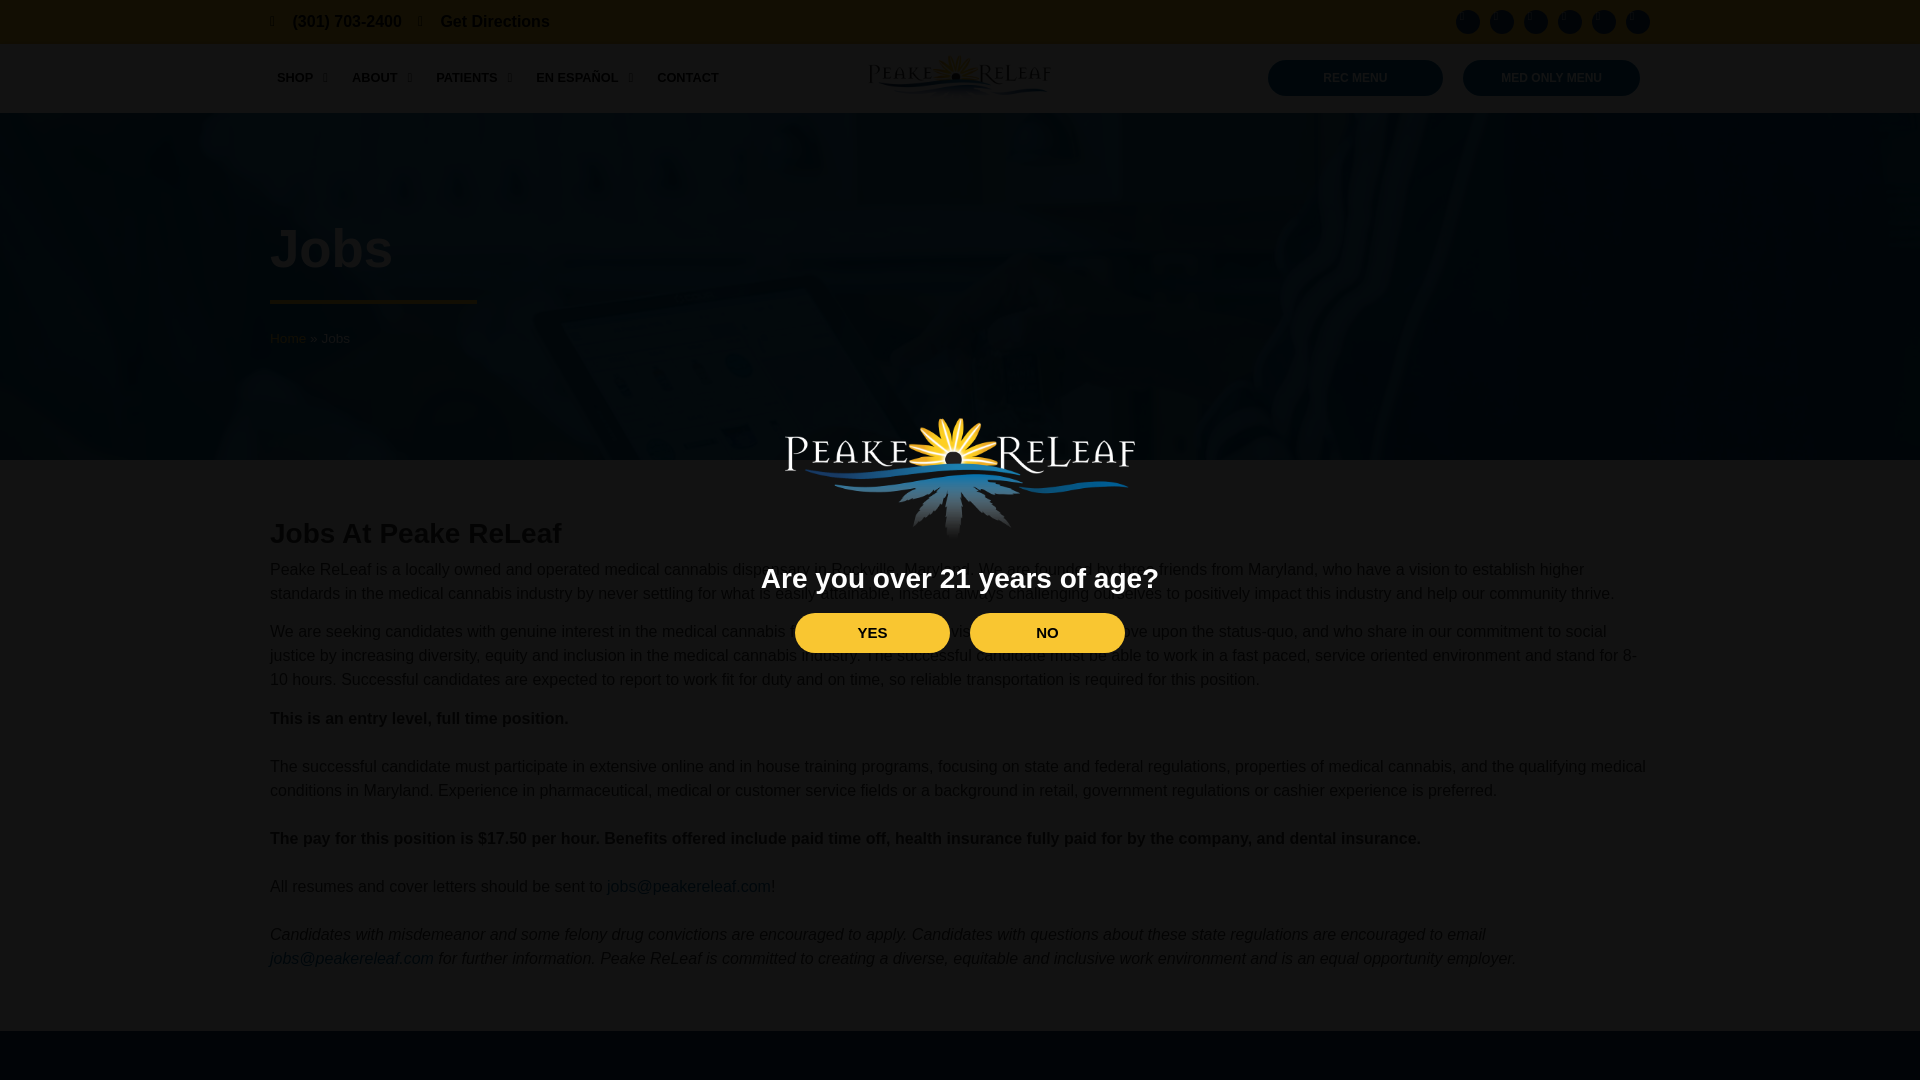 Image resolution: width=1920 pixels, height=1080 pixels. I want to click on ABOUT, so click(382, 78).